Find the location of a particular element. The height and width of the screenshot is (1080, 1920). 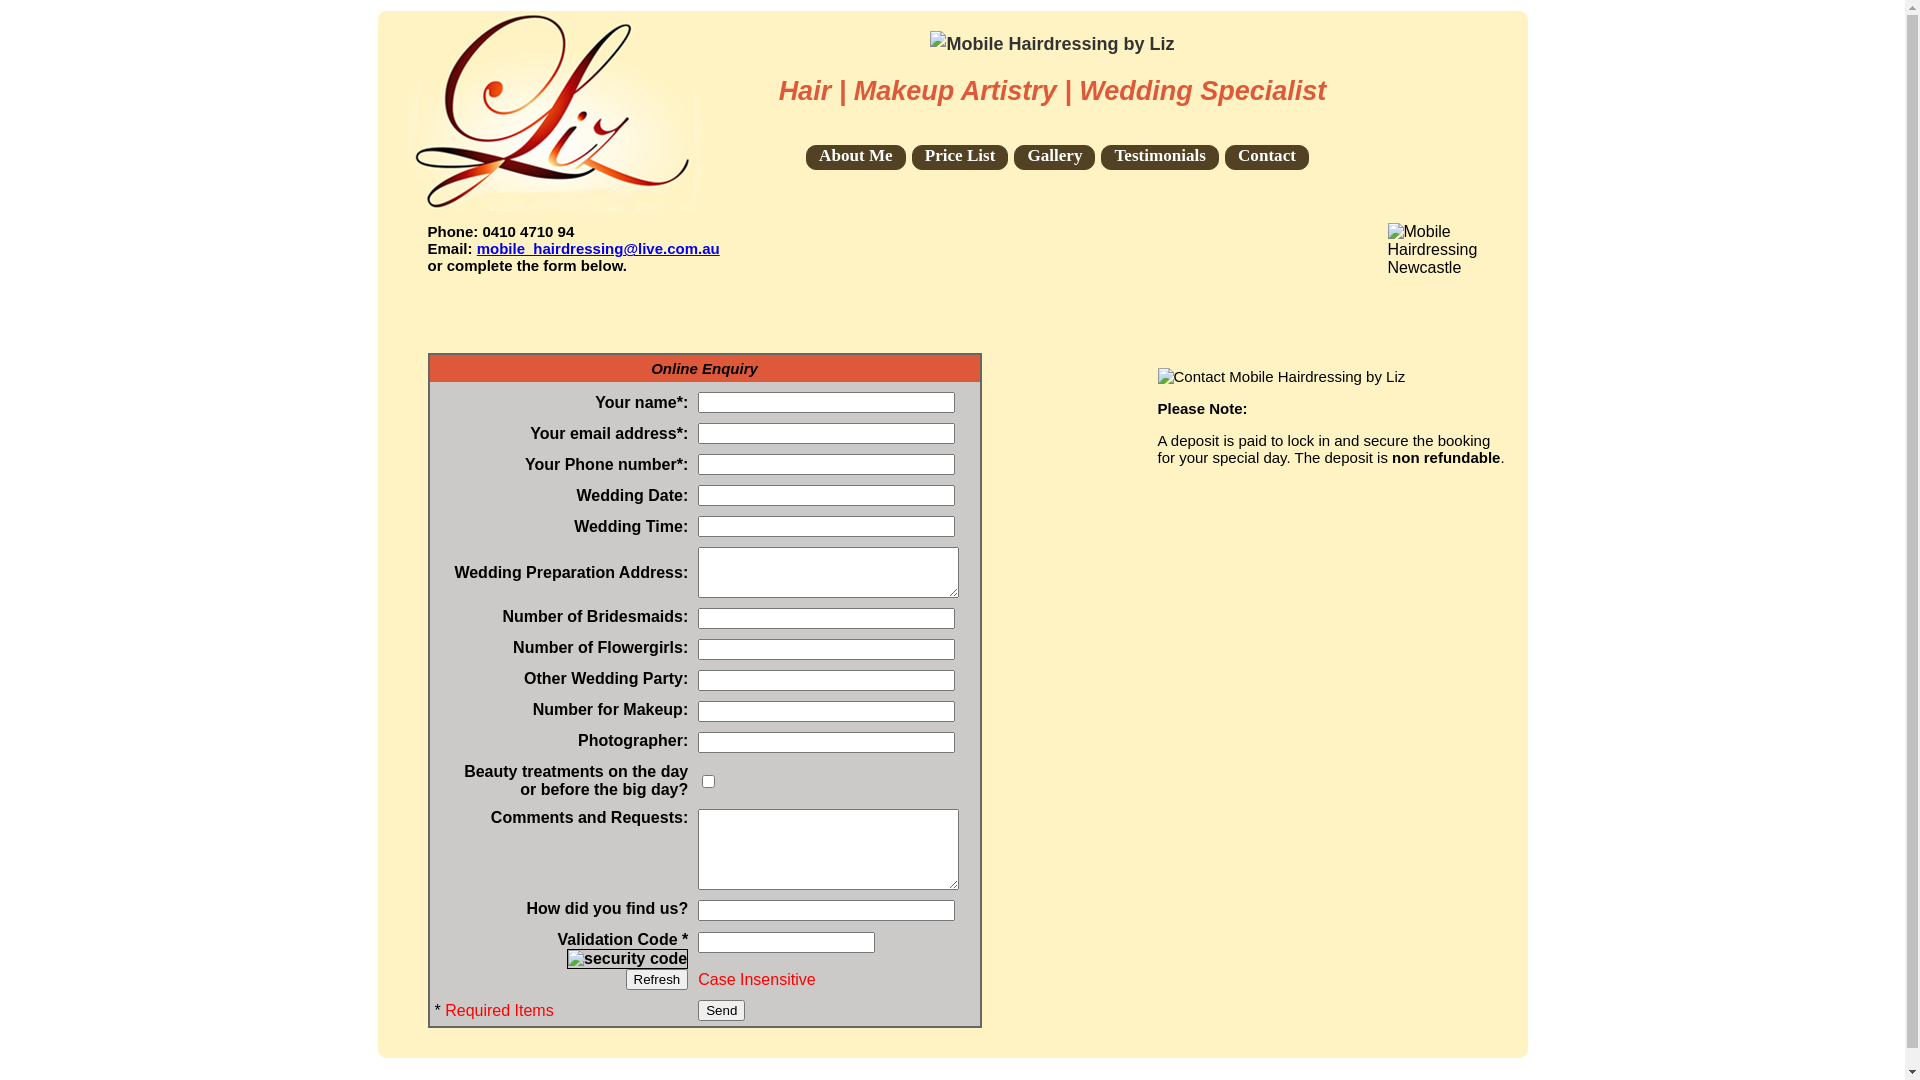

Send is located at coordinates (722, 1010).